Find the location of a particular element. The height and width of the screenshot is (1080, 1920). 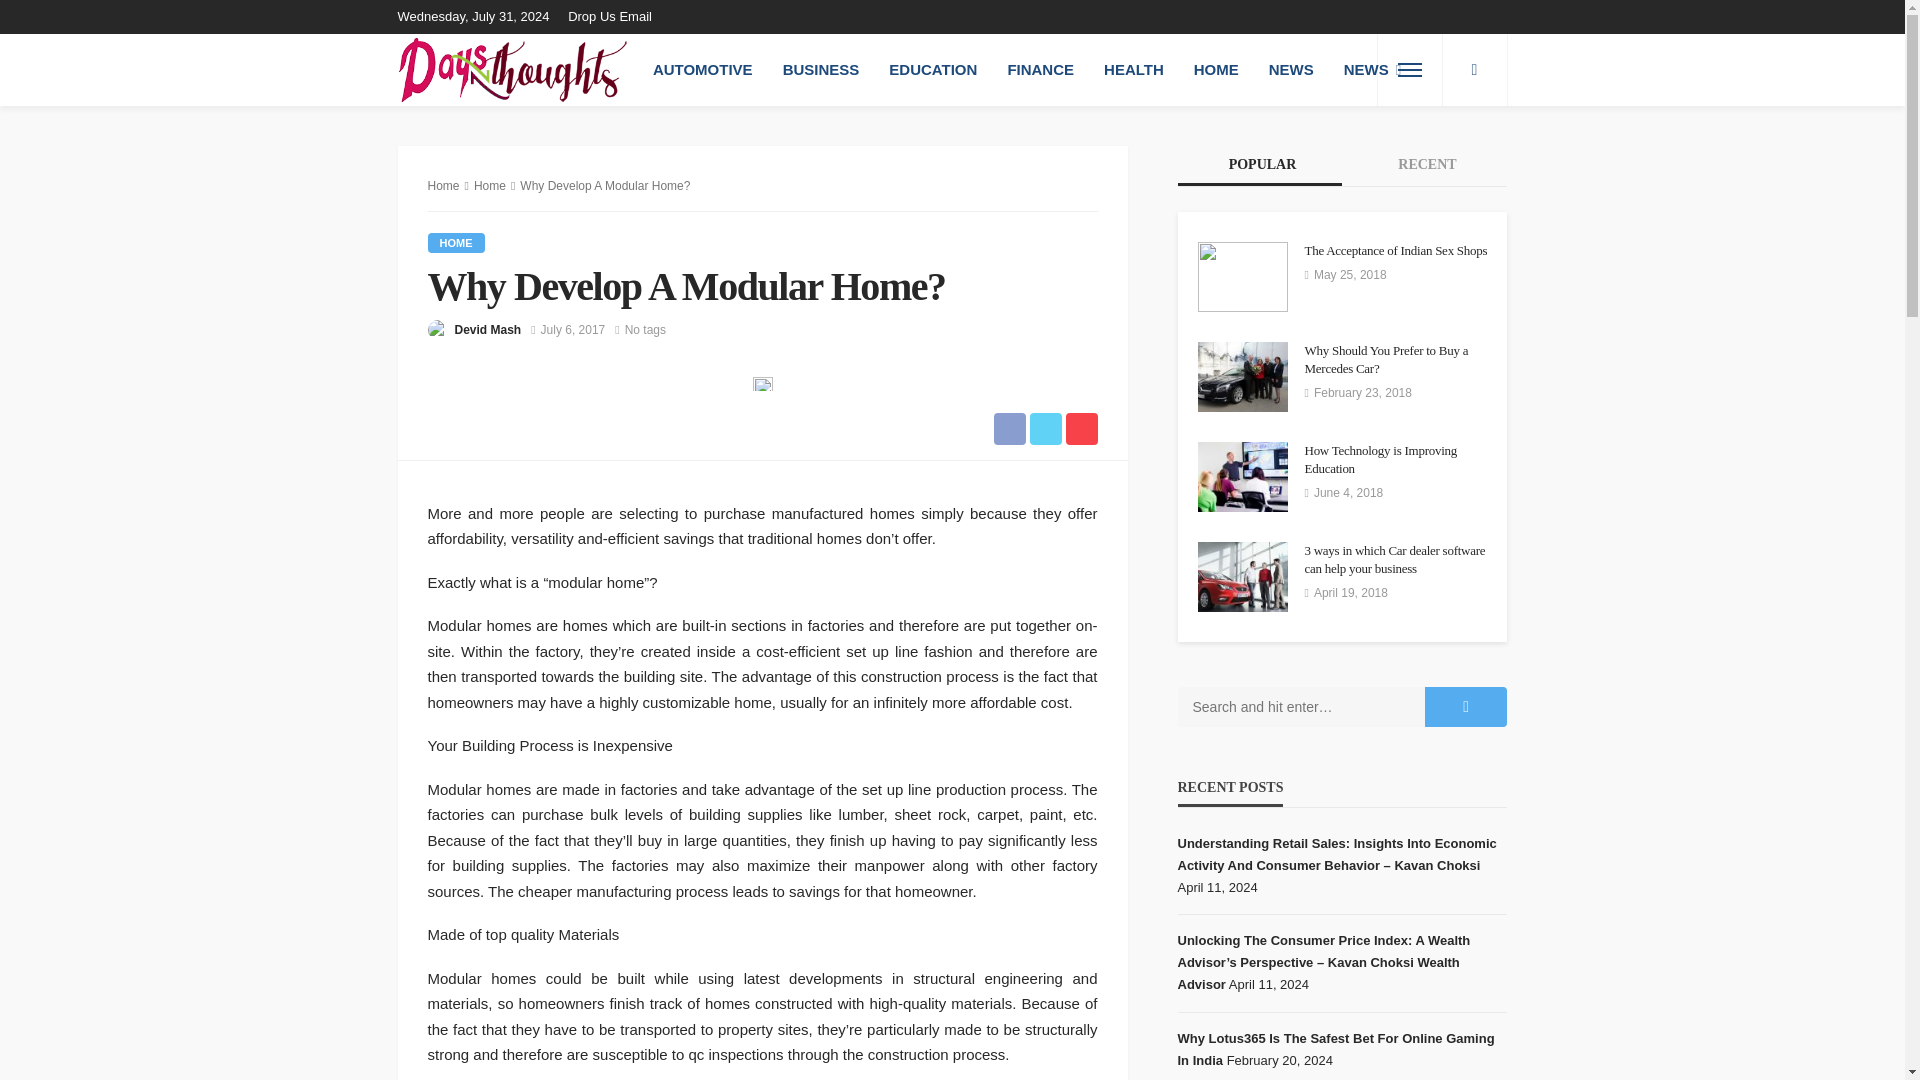

BUSINESS is located at coordinates (822, 69).